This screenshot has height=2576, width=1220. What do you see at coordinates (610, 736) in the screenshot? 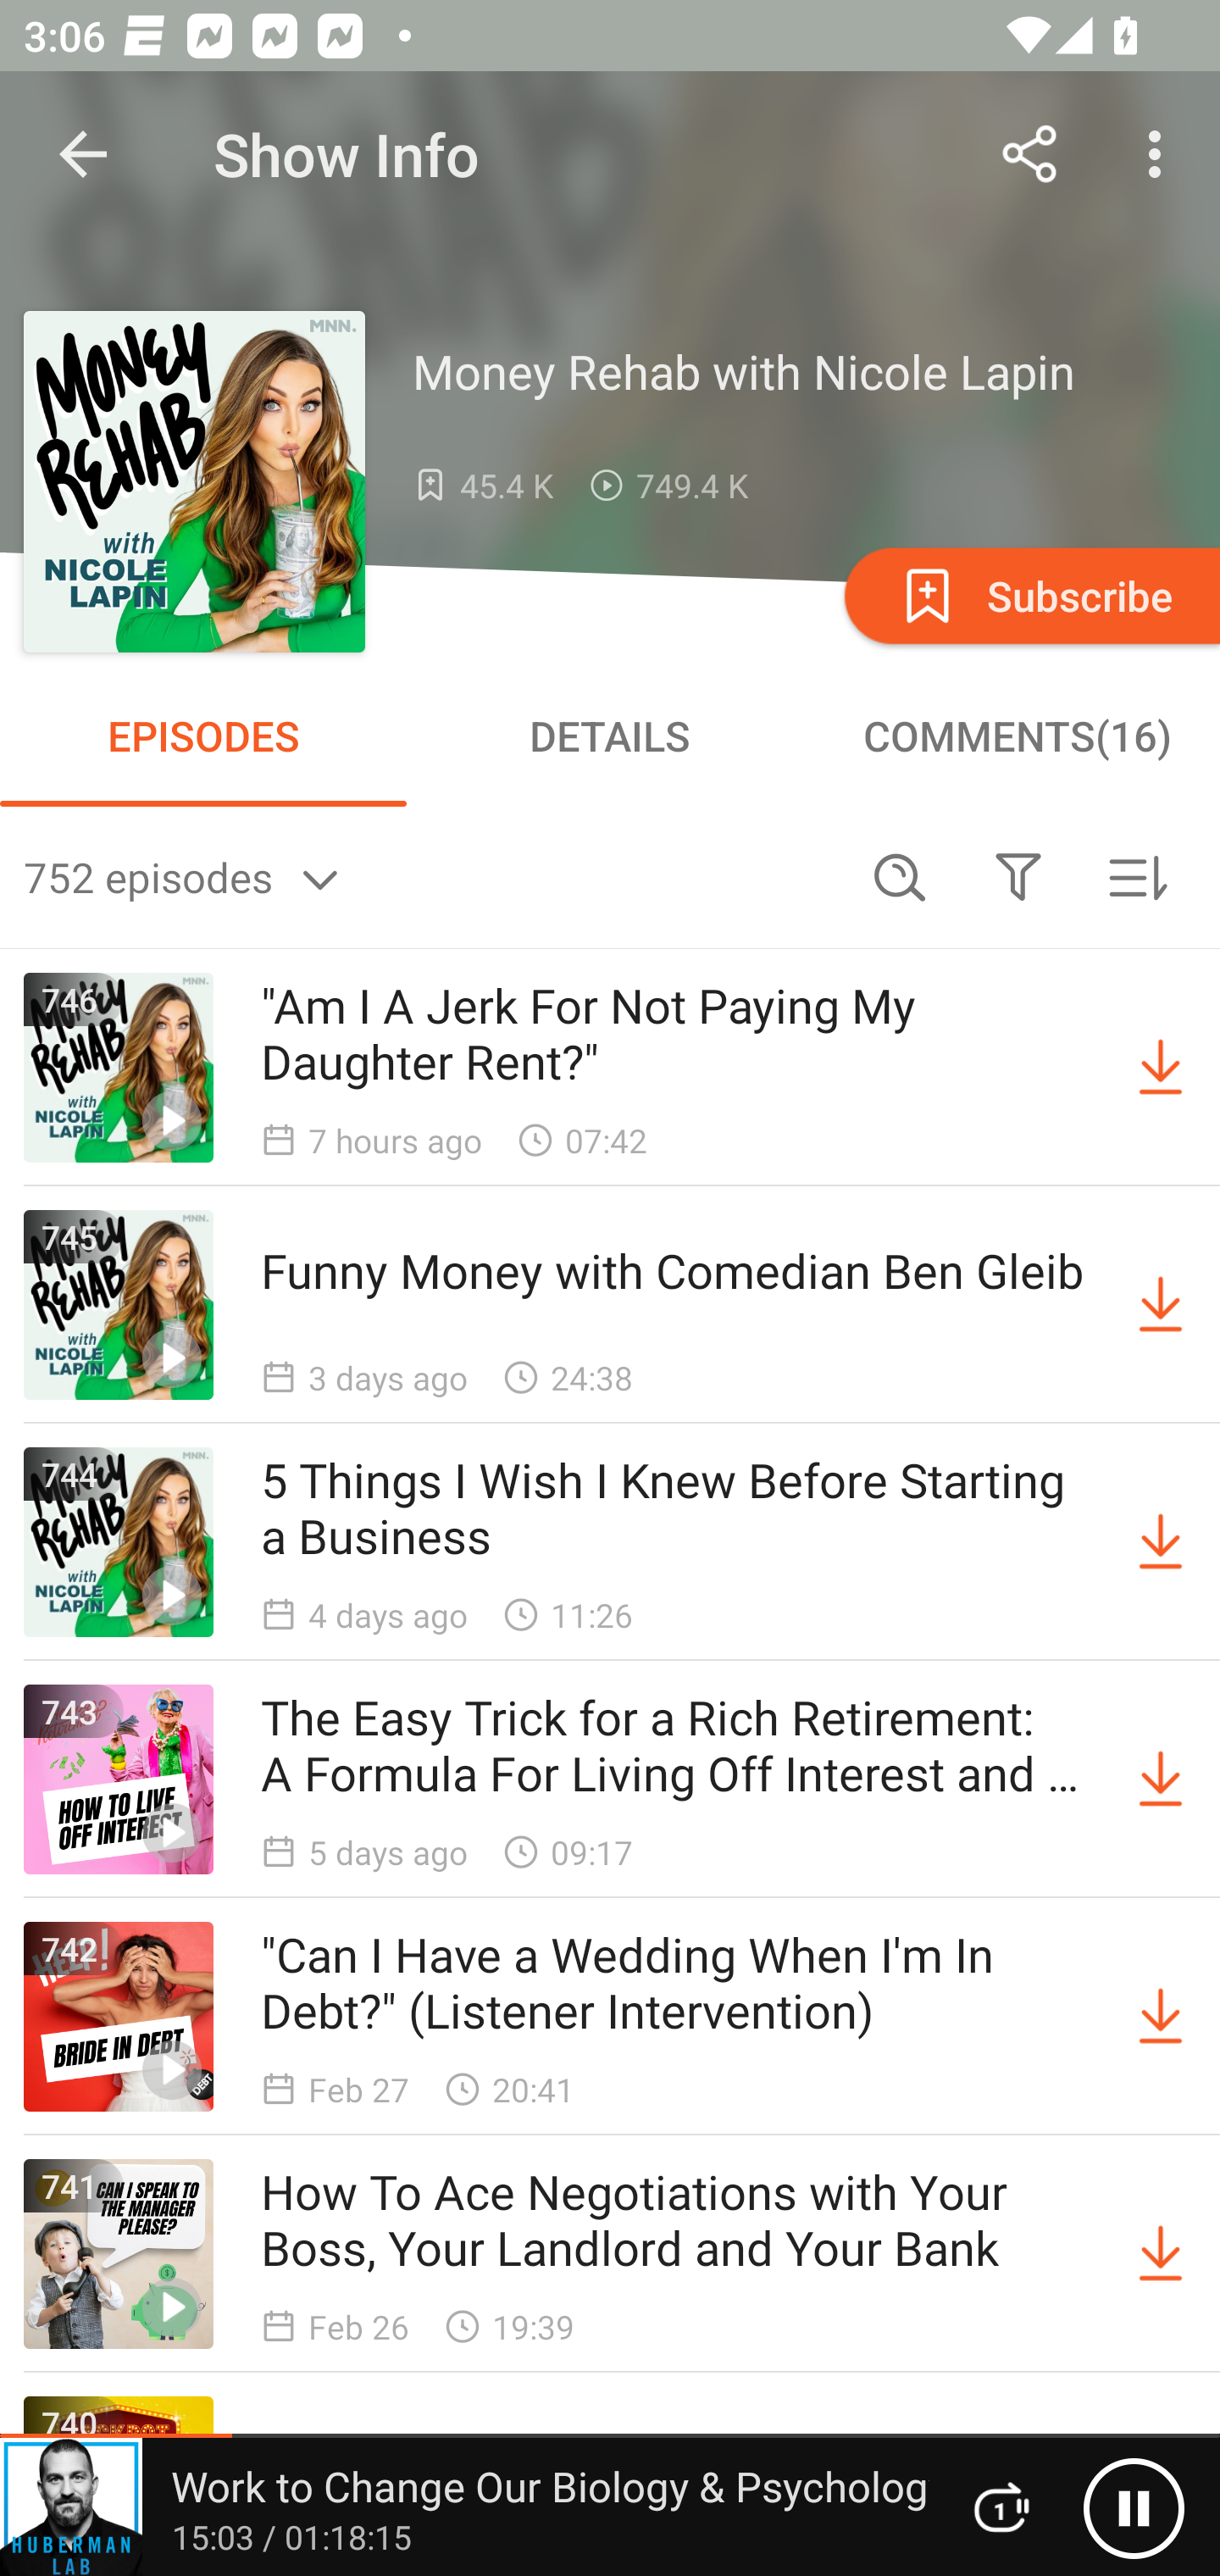
I see `DETAILS` at bounding box center [610, 736].